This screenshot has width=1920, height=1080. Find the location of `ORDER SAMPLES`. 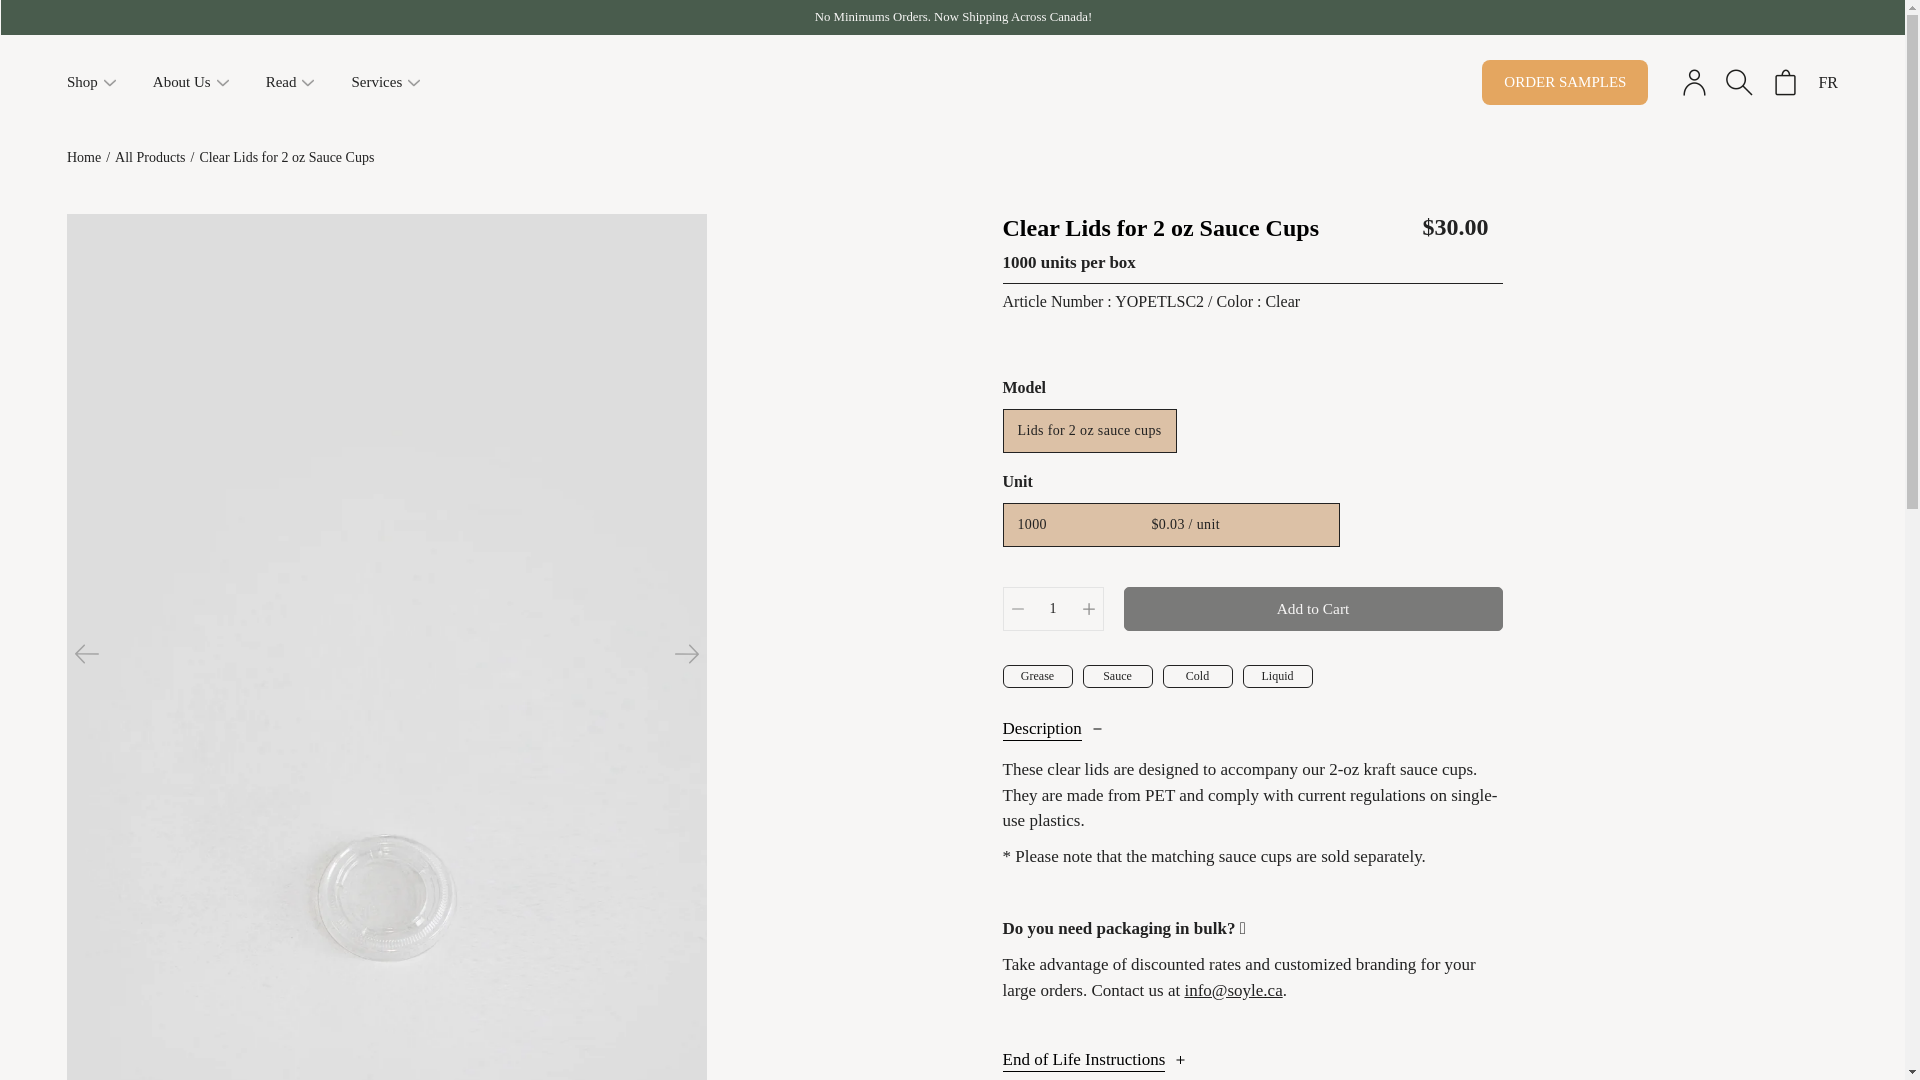

ORDER SAMPLES is located at coordinates (1564, 82).